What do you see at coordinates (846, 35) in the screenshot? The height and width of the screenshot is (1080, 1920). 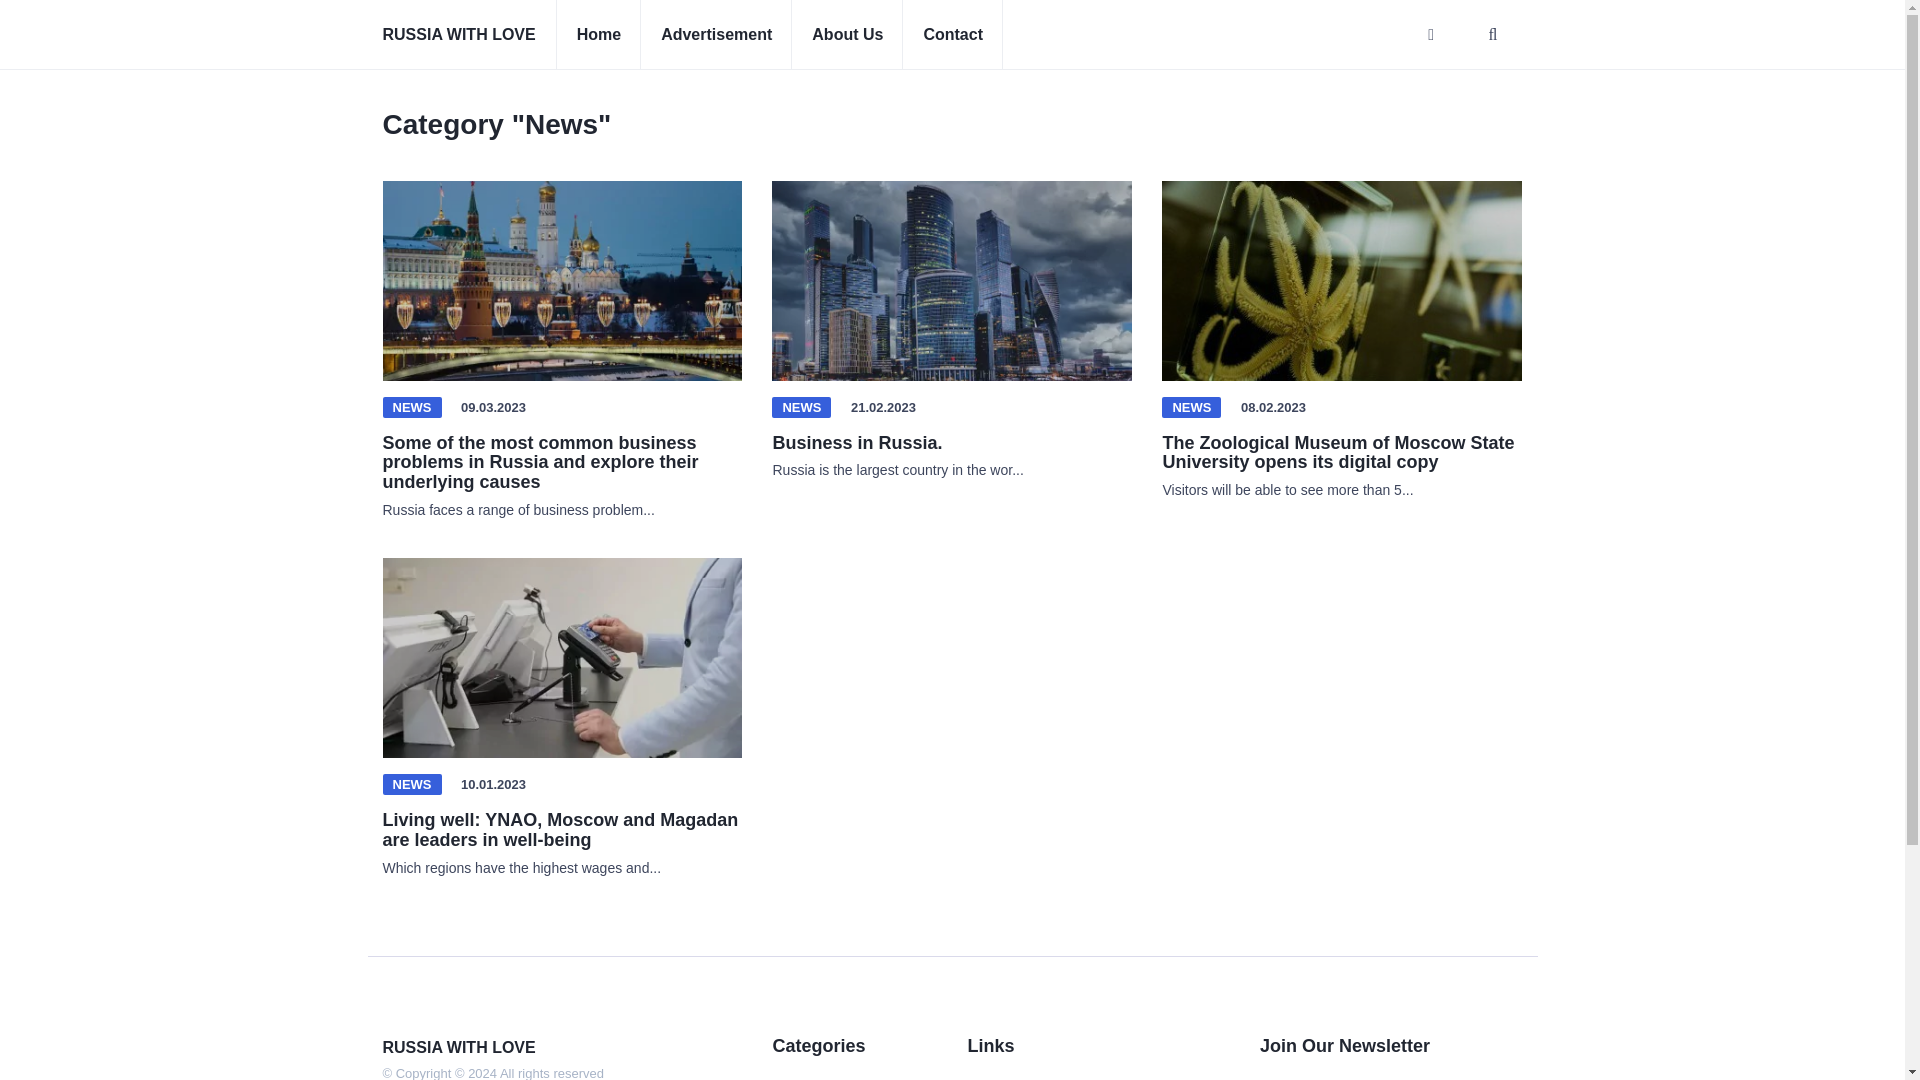 I see `About Us` at bounding box center [846, 35].